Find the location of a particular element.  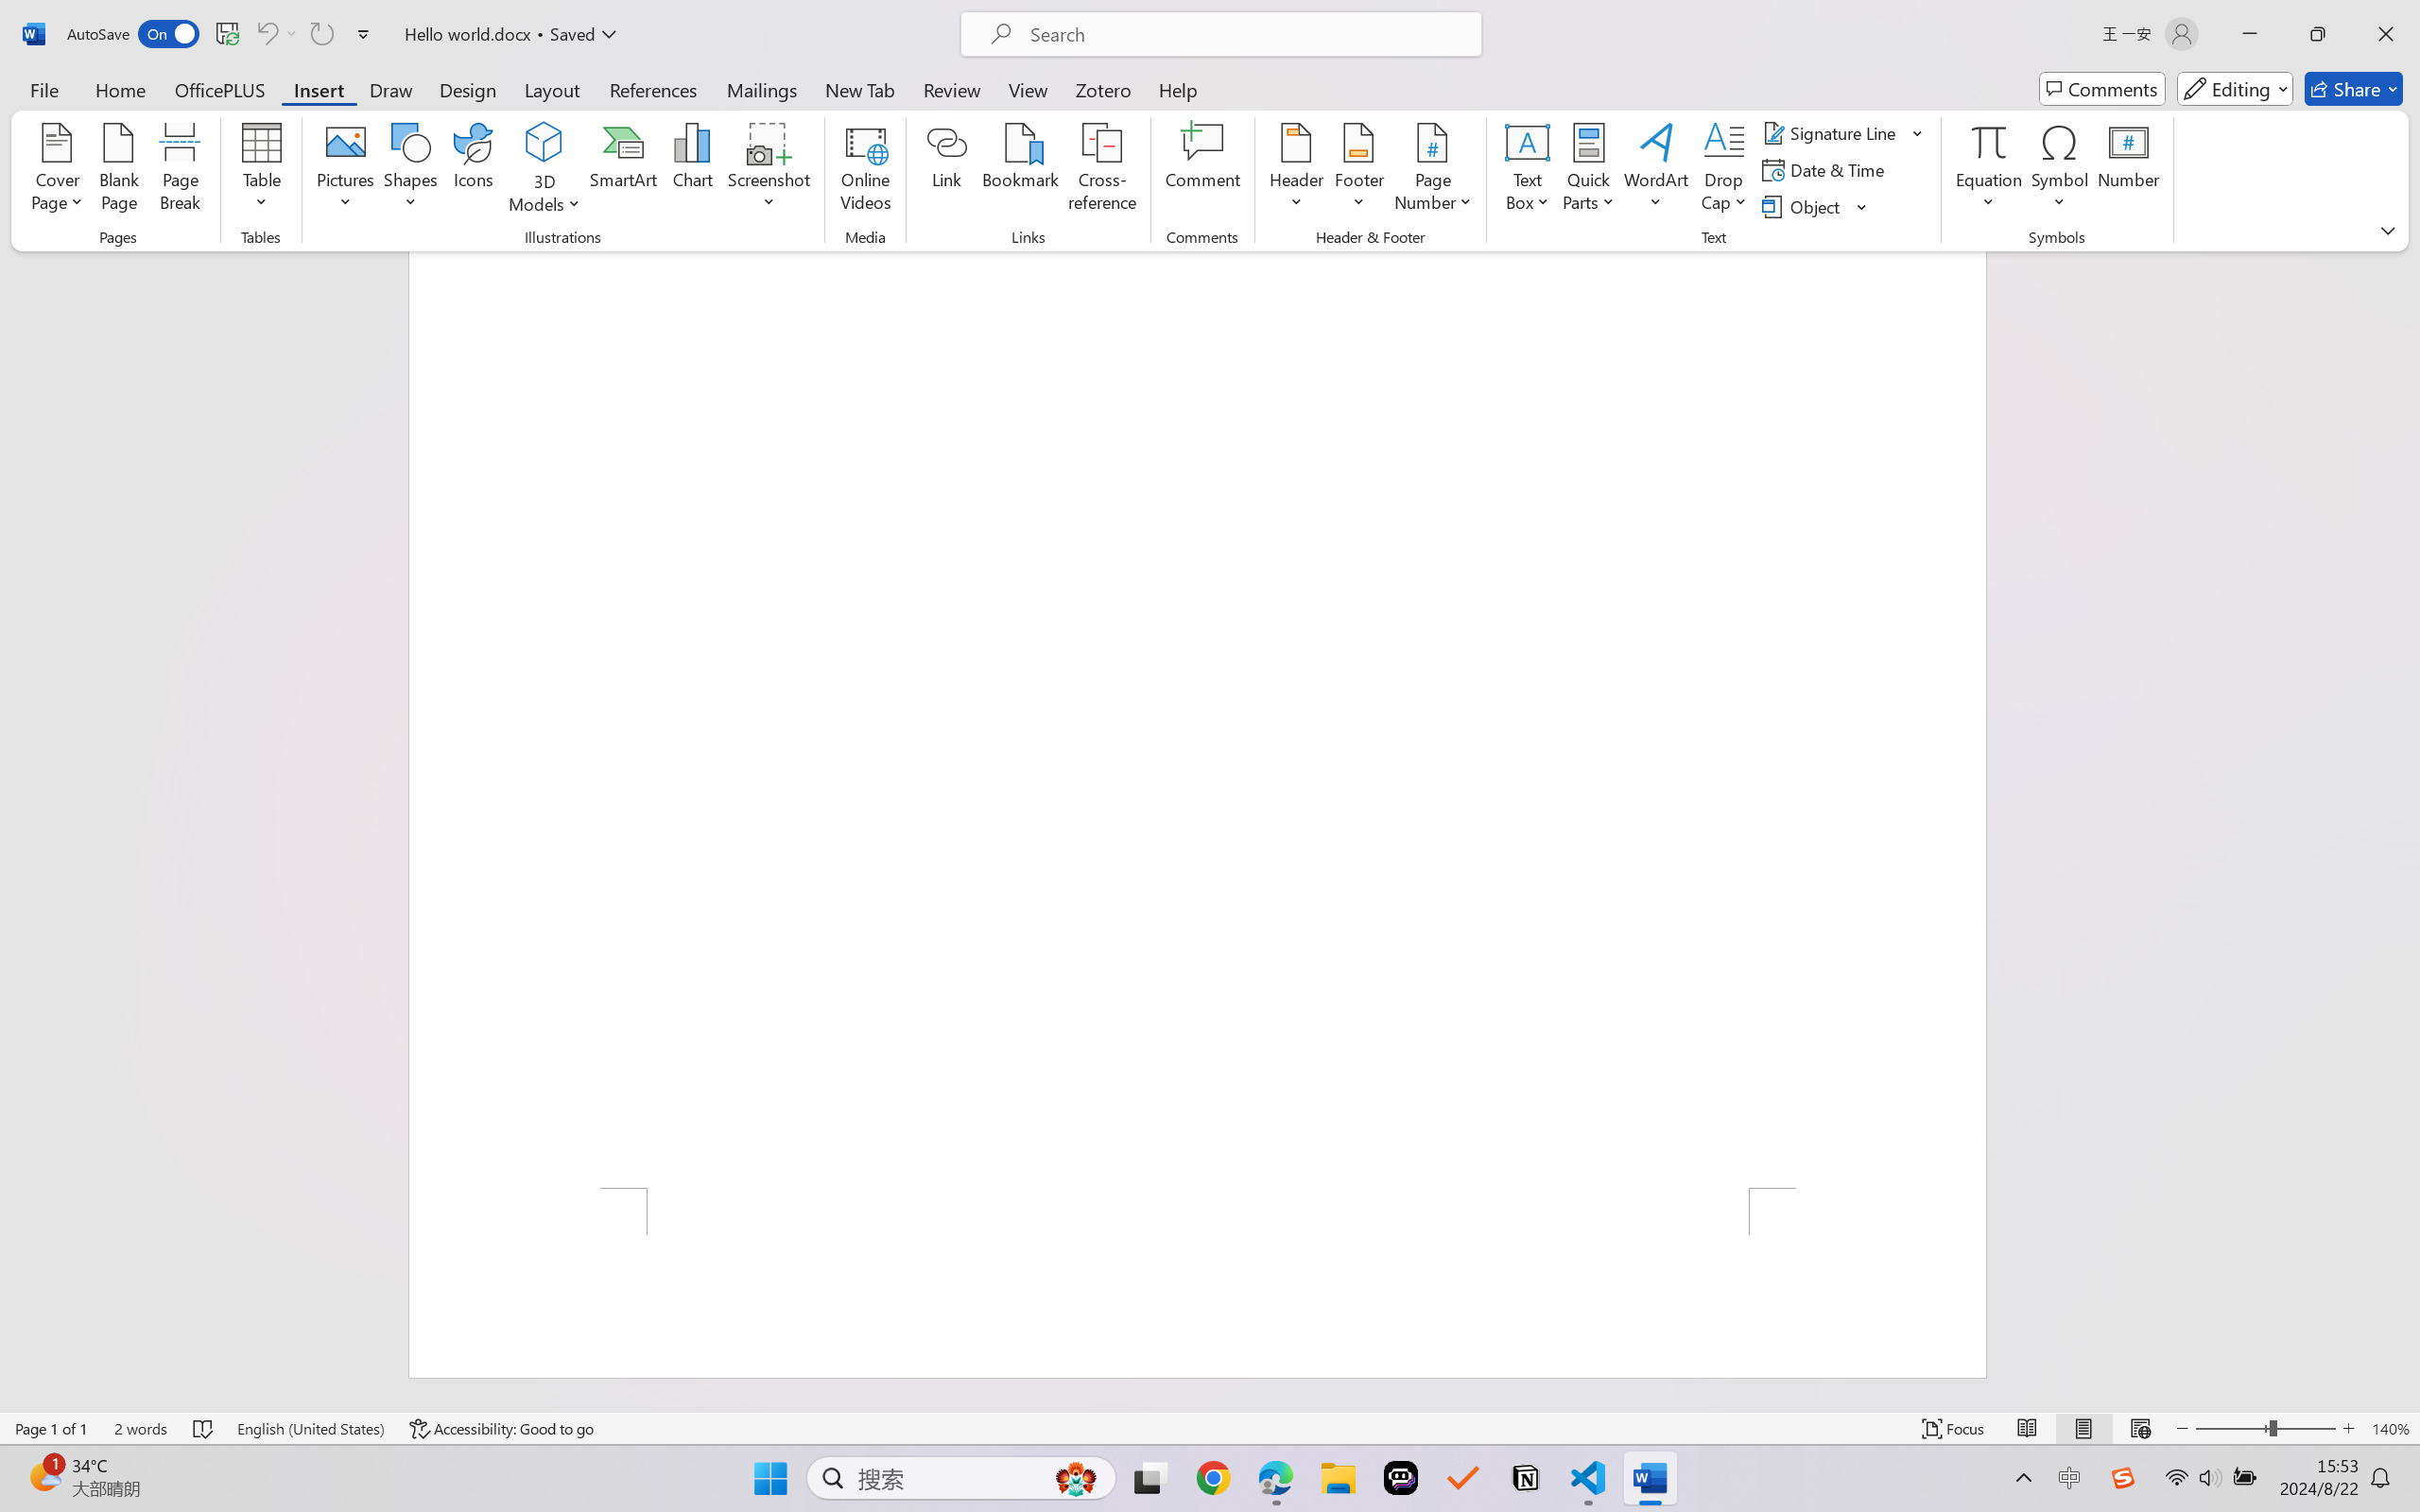

New Tab is located at coordinates (860, 89).